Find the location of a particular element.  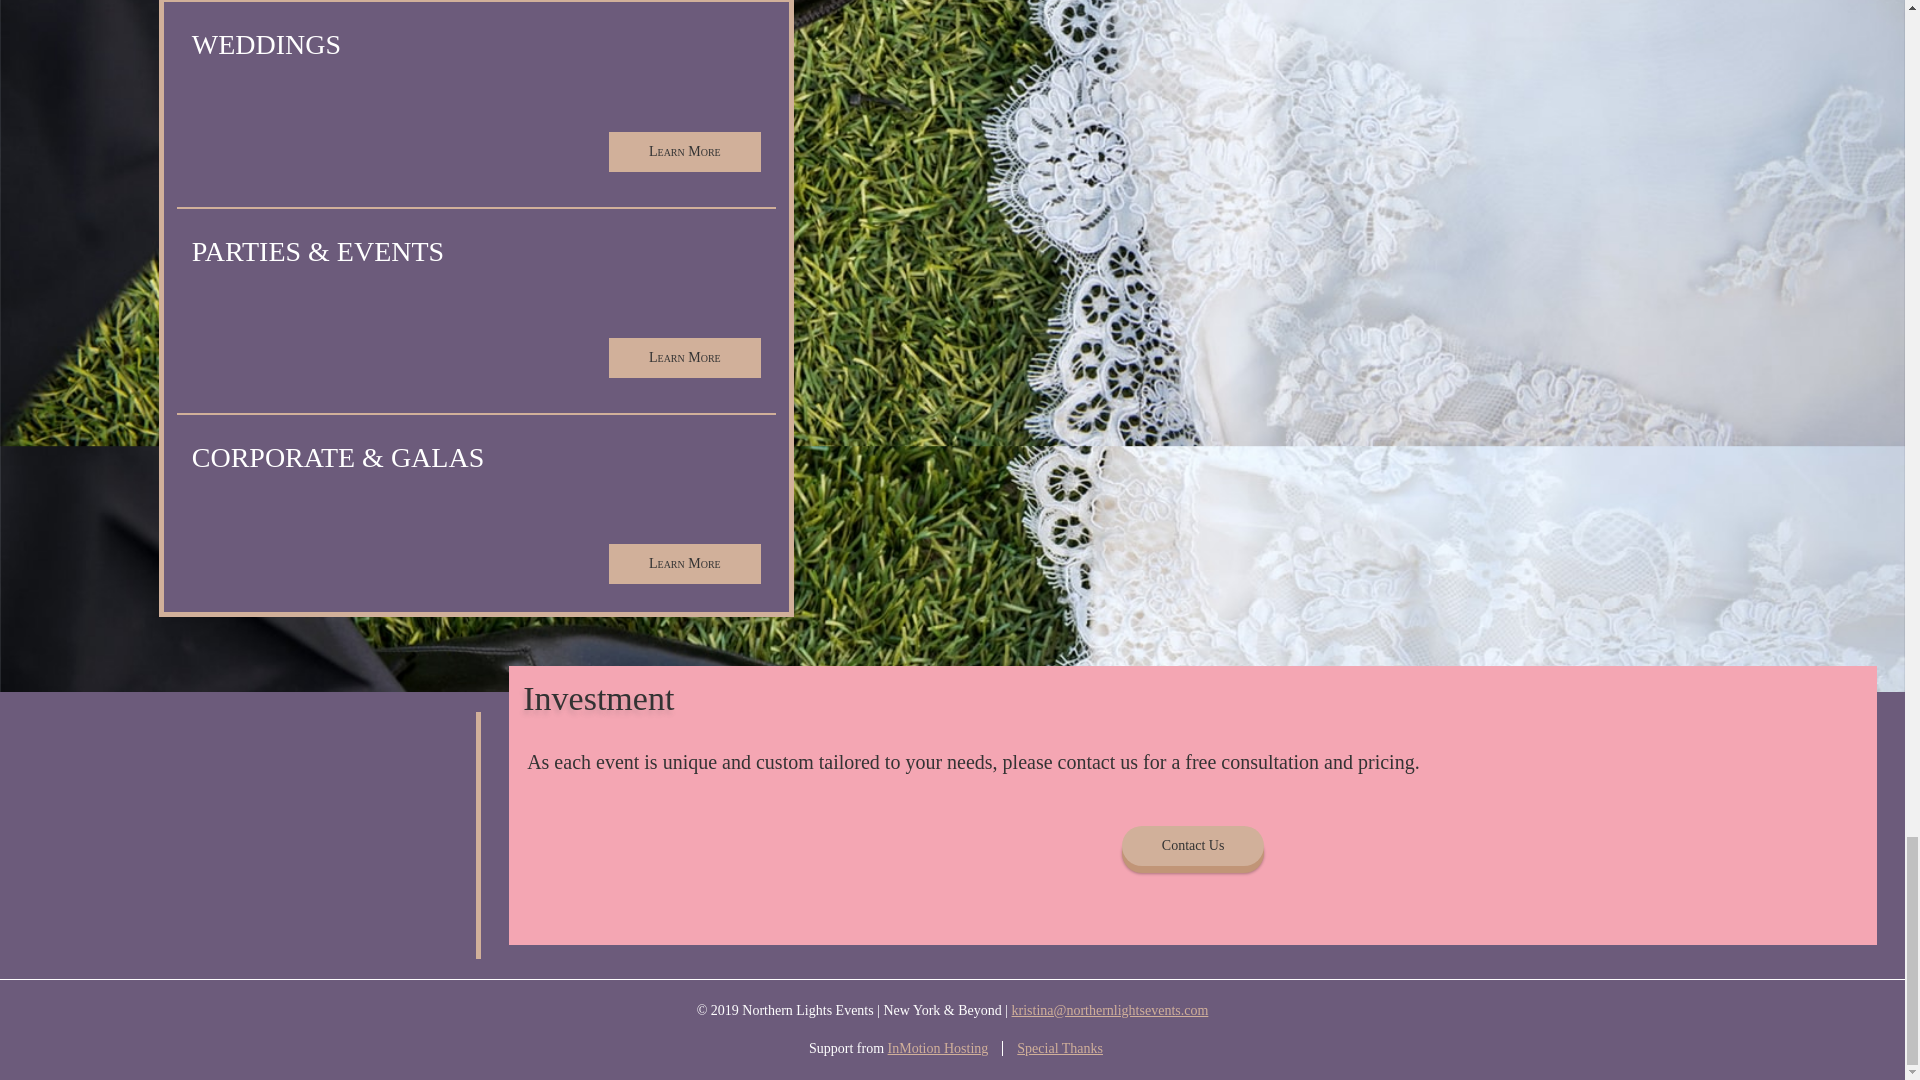

Learn More is located at coordinates (684, 151).